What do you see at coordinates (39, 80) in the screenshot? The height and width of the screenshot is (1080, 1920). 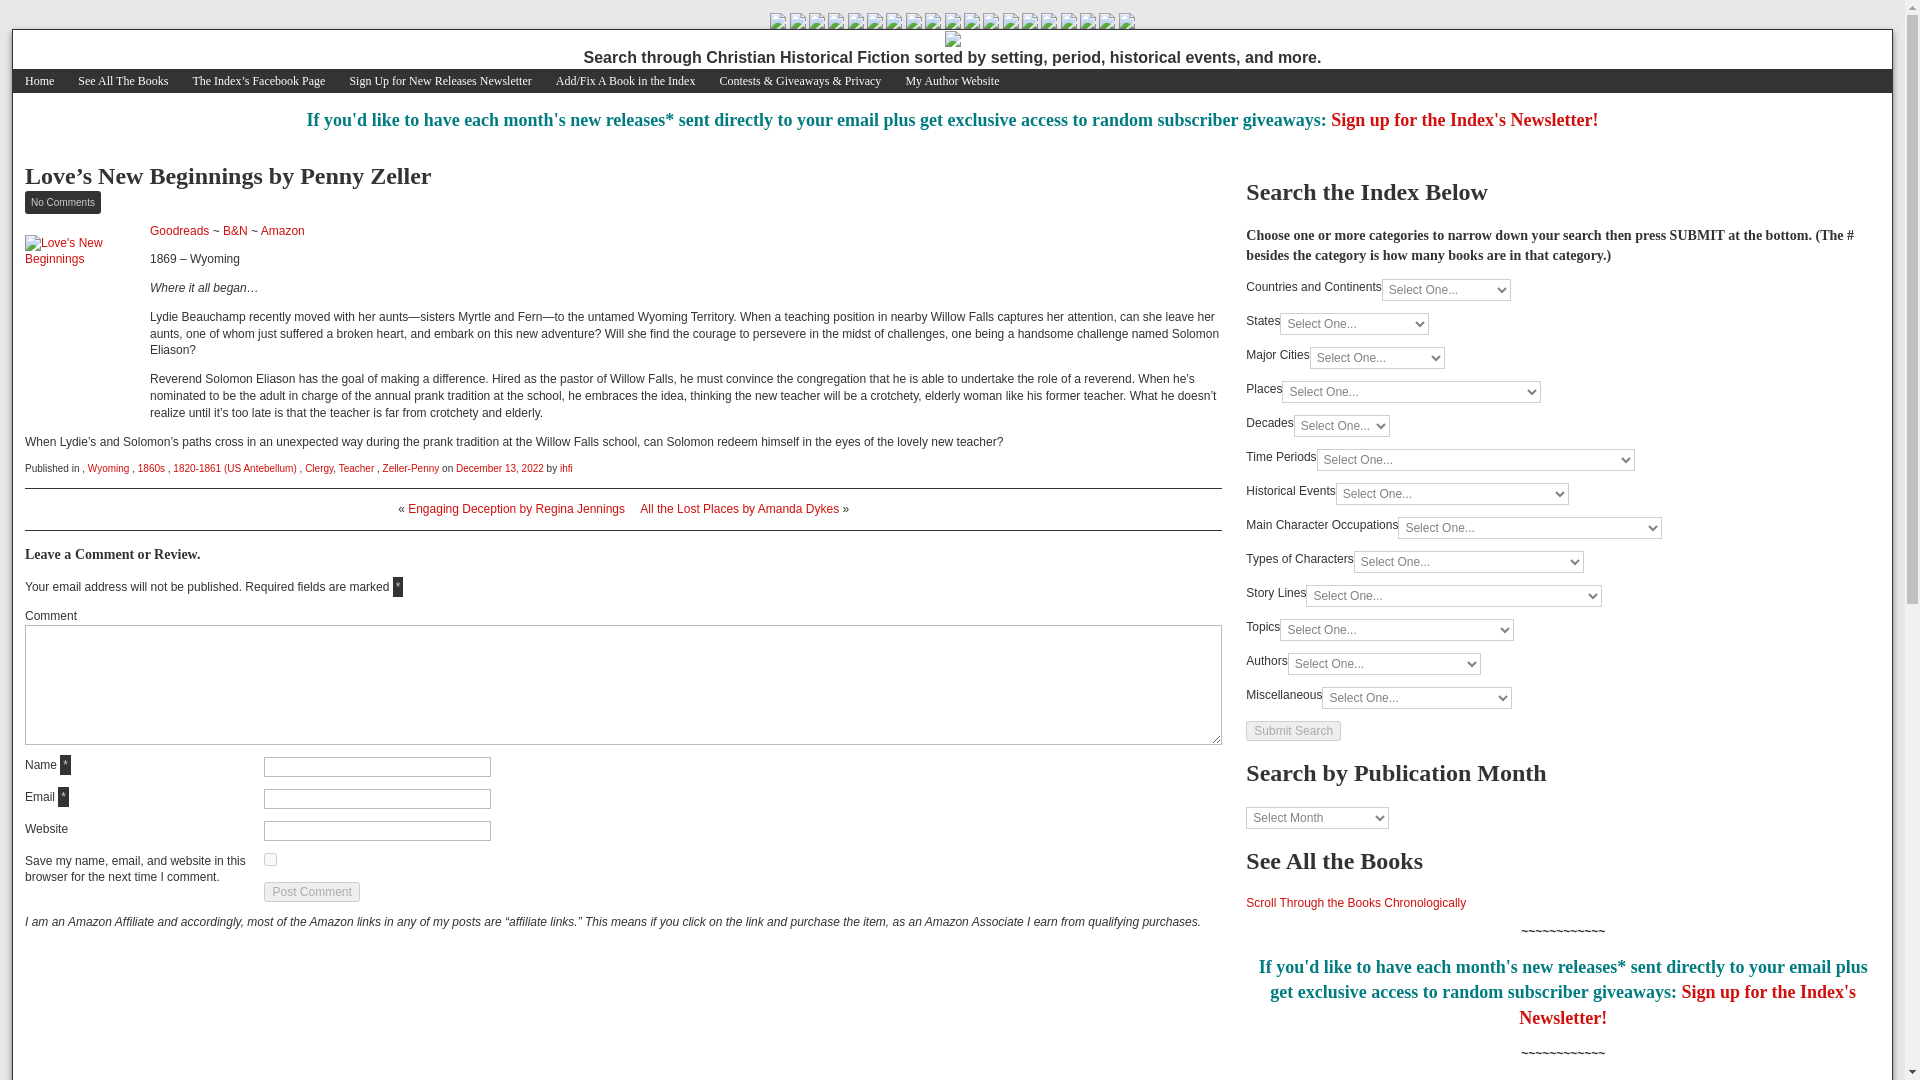 I see `Home` at bounding box center [39, 80].